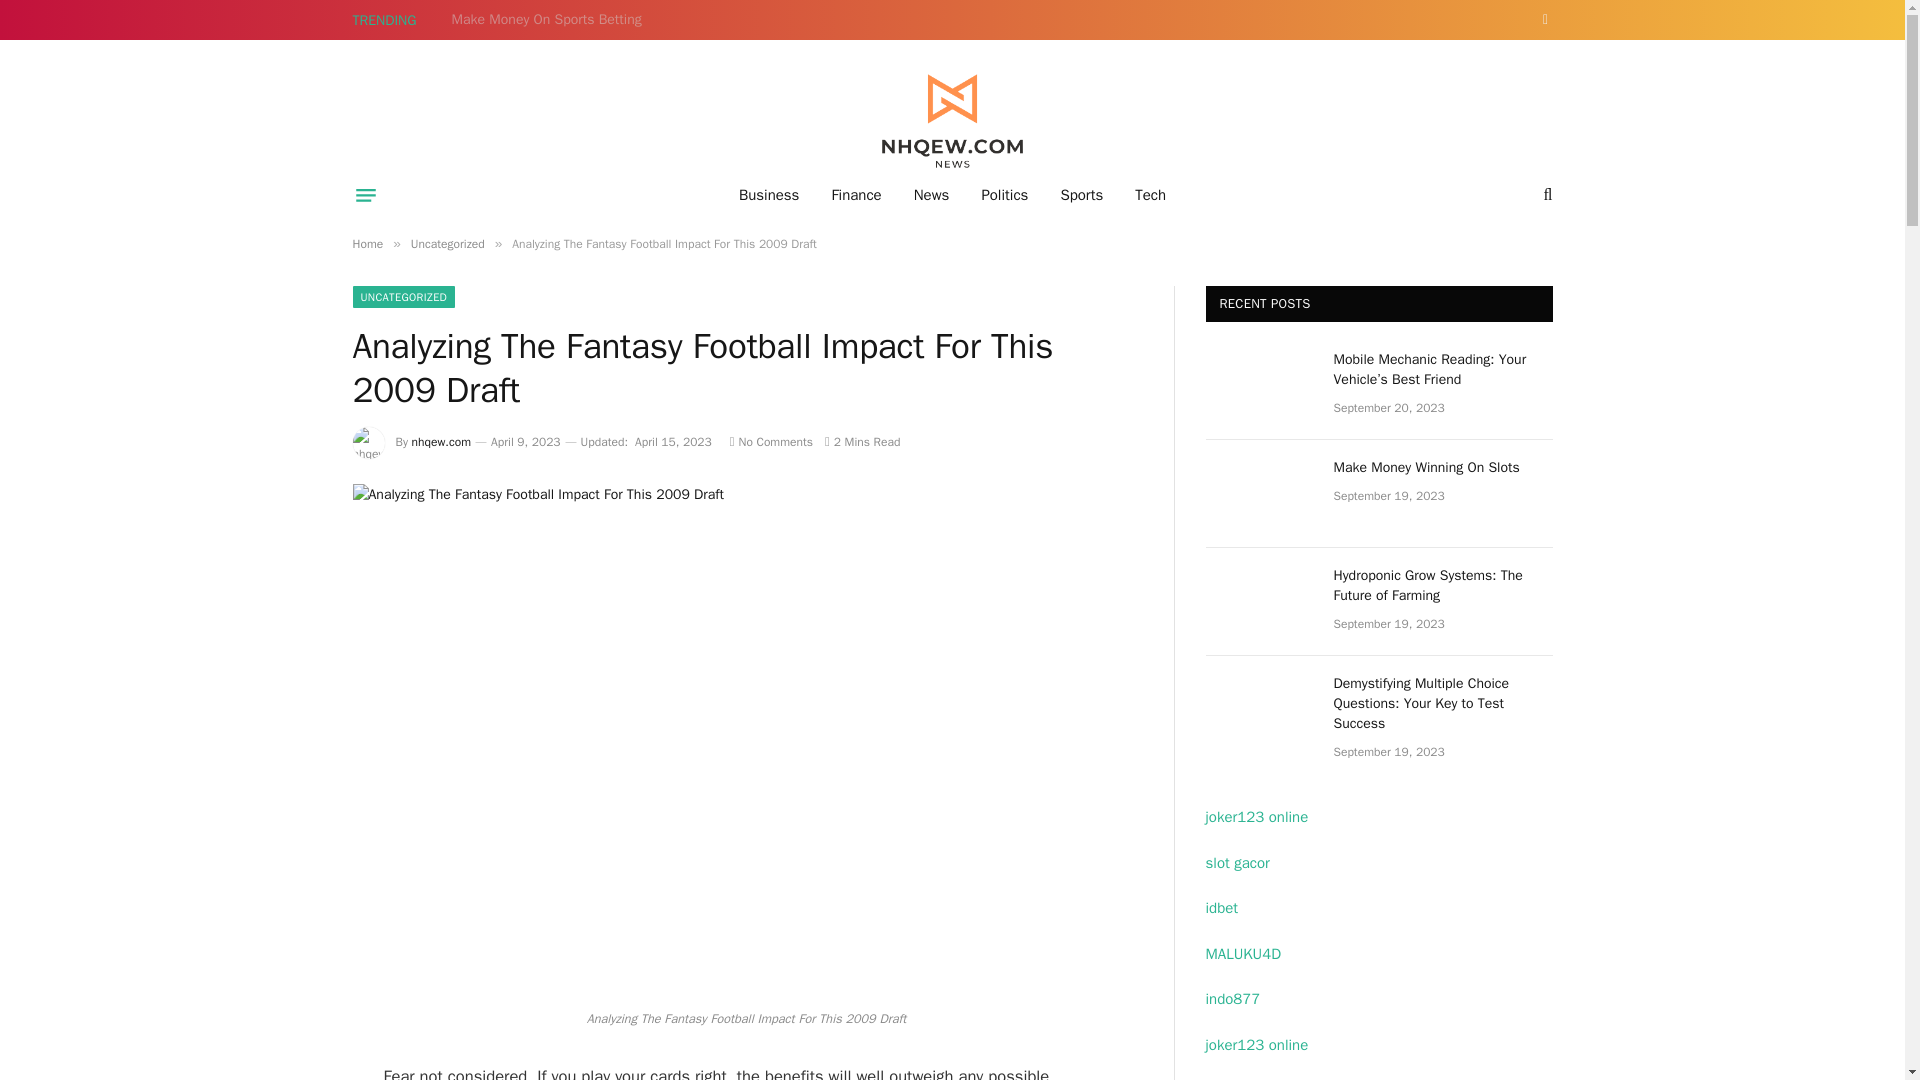  Describe the element at coordinates (1544, 20) in the screenshot. I see `Switch to Dark Design - easier on eyes.` at that location.